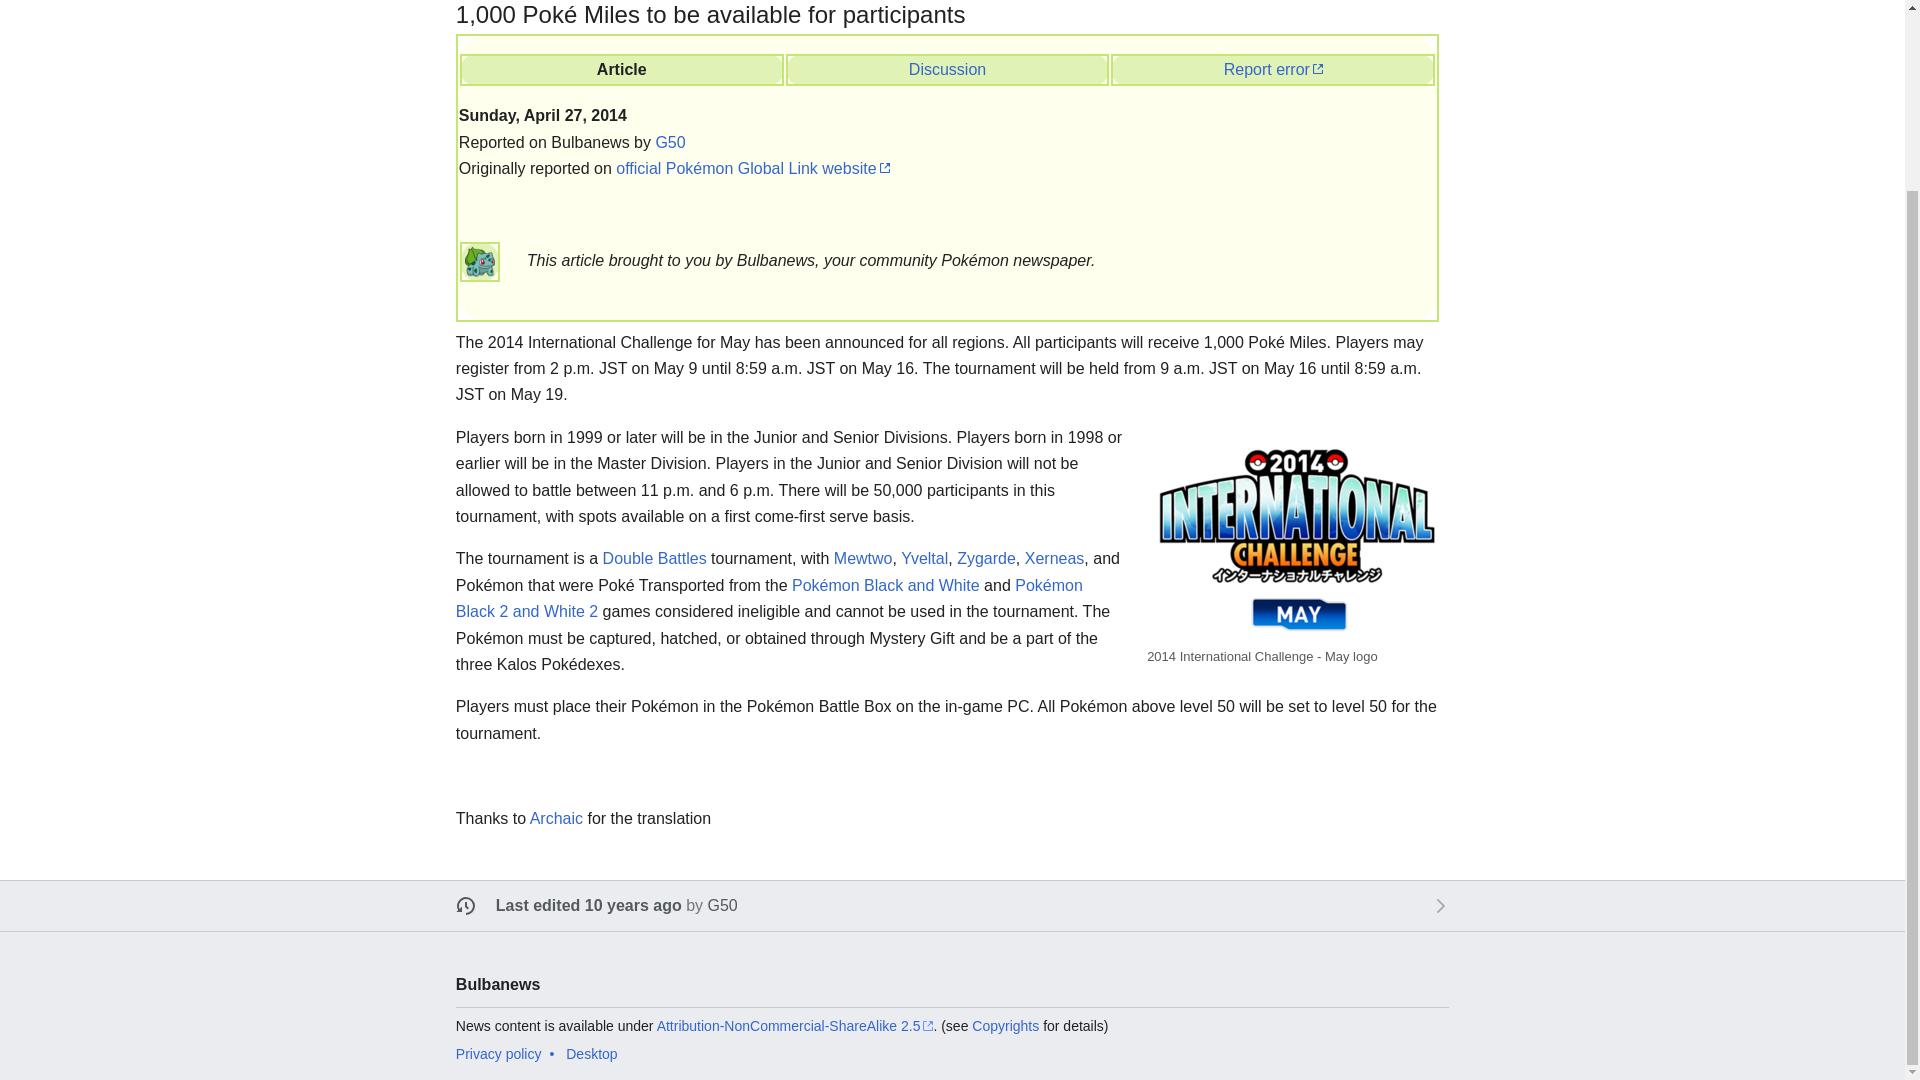  What do you see at coordinates (862, 558) in the screenshot?
I see `Mewtwo` at bounding box center [862, 558].